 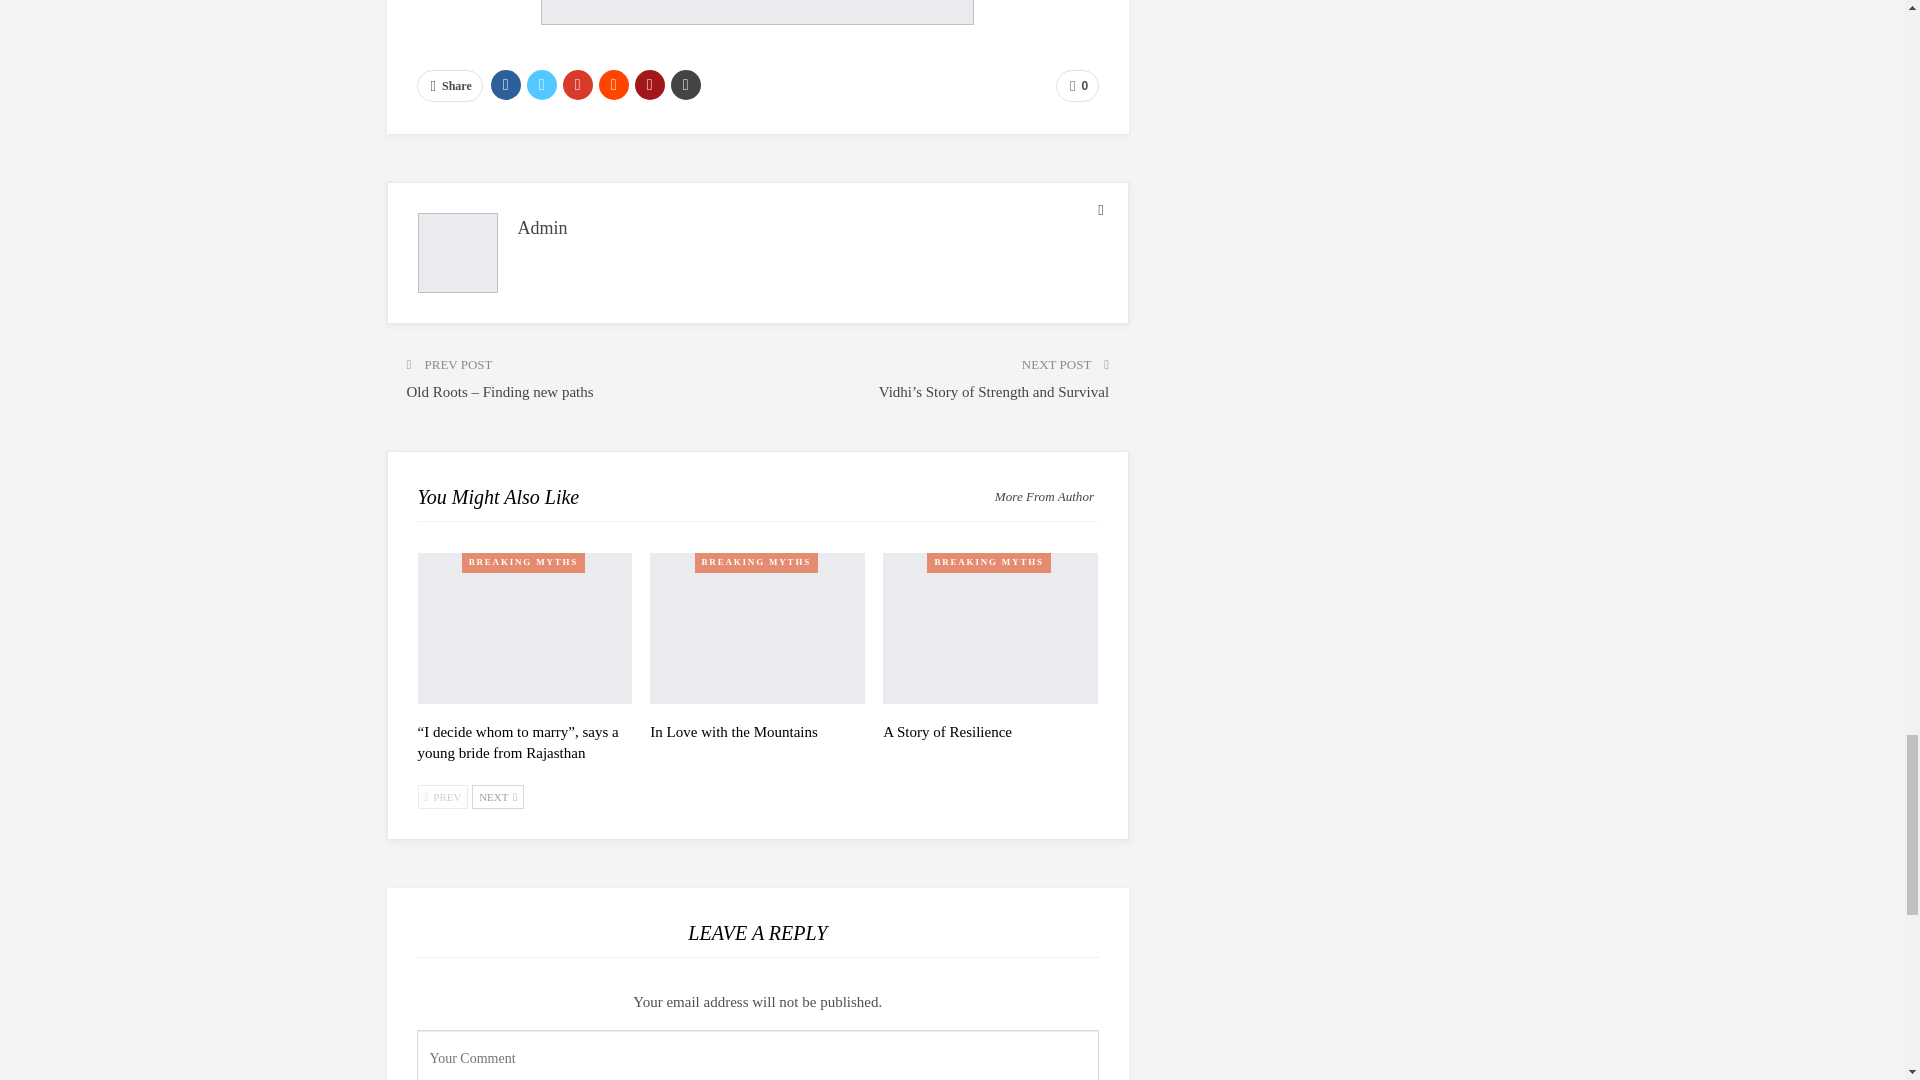 I want to click on Next, so click(x=498, y=796).